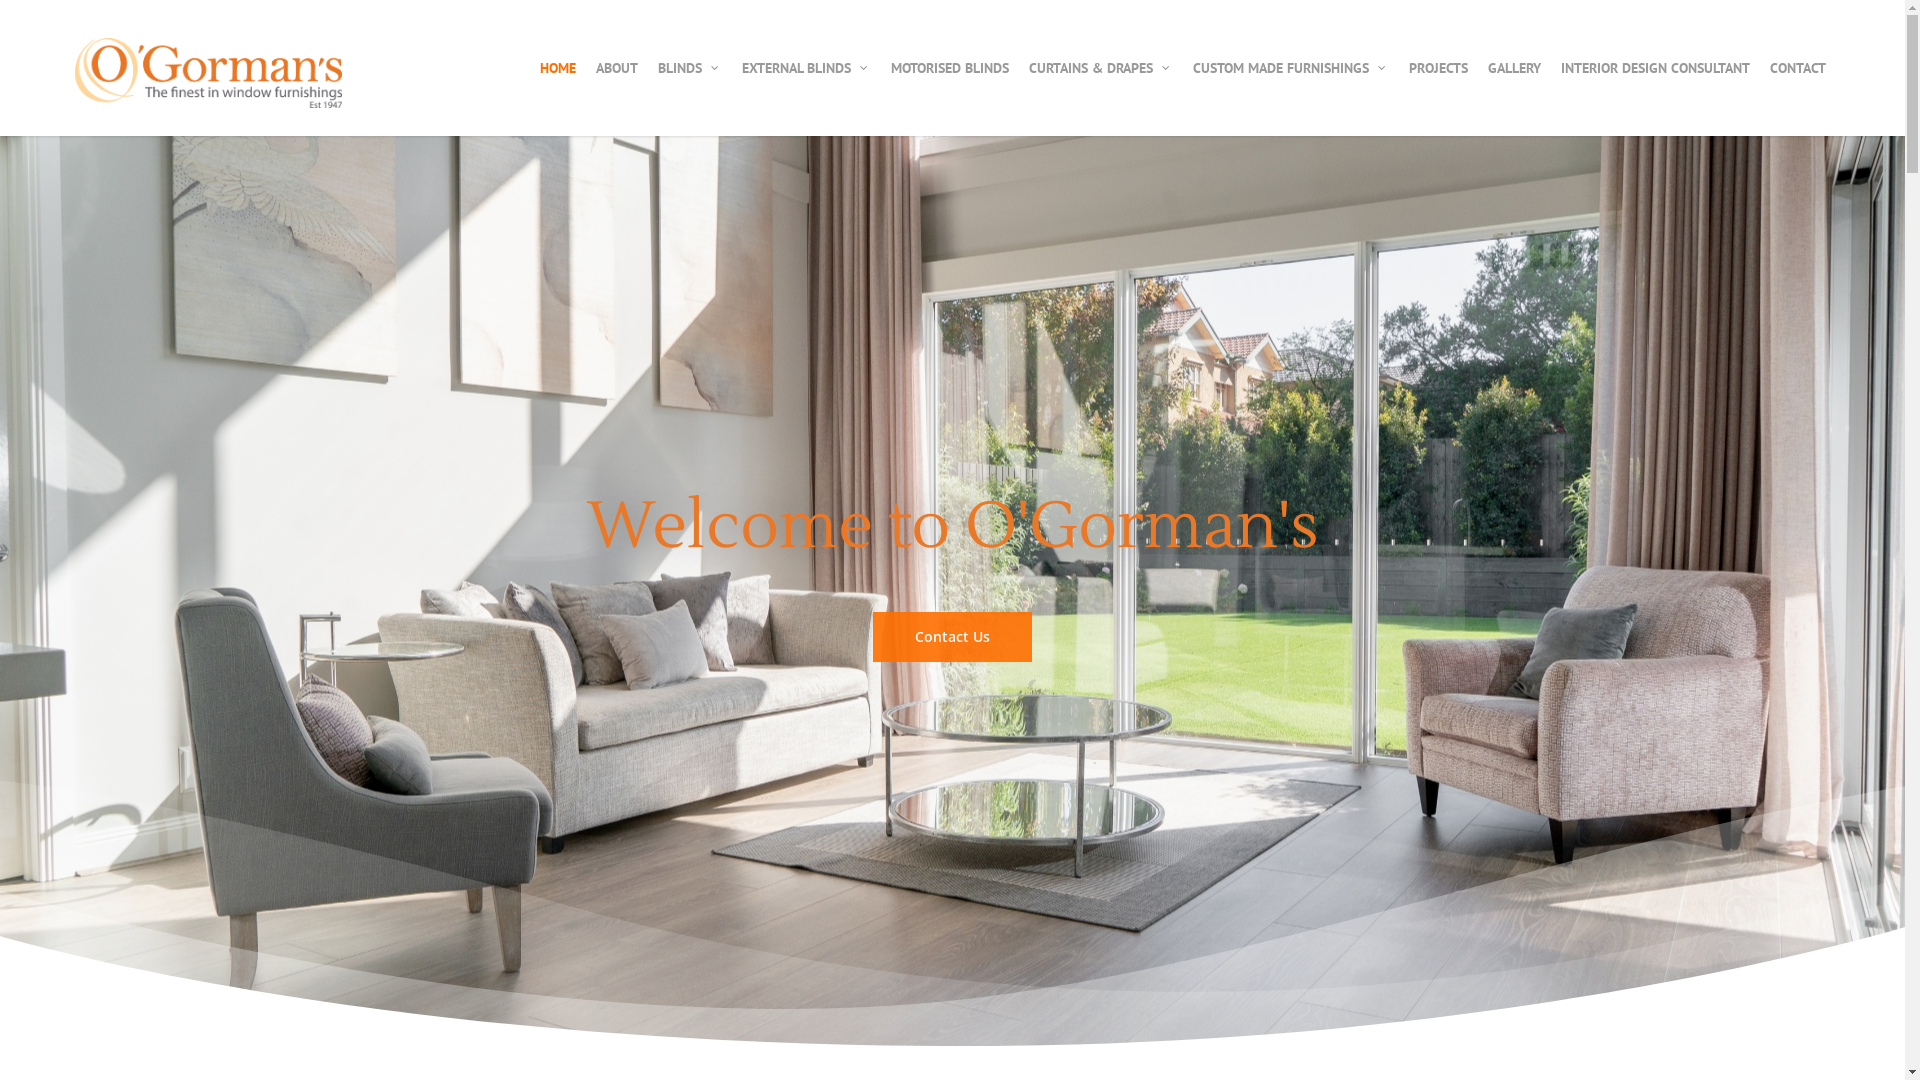 This screenshot has height=1080, width=1920. Describe the element at coordinates (1656, 68) in the screenshot. I see `INTERIOR DESIGN CONSULTANT` at that location.